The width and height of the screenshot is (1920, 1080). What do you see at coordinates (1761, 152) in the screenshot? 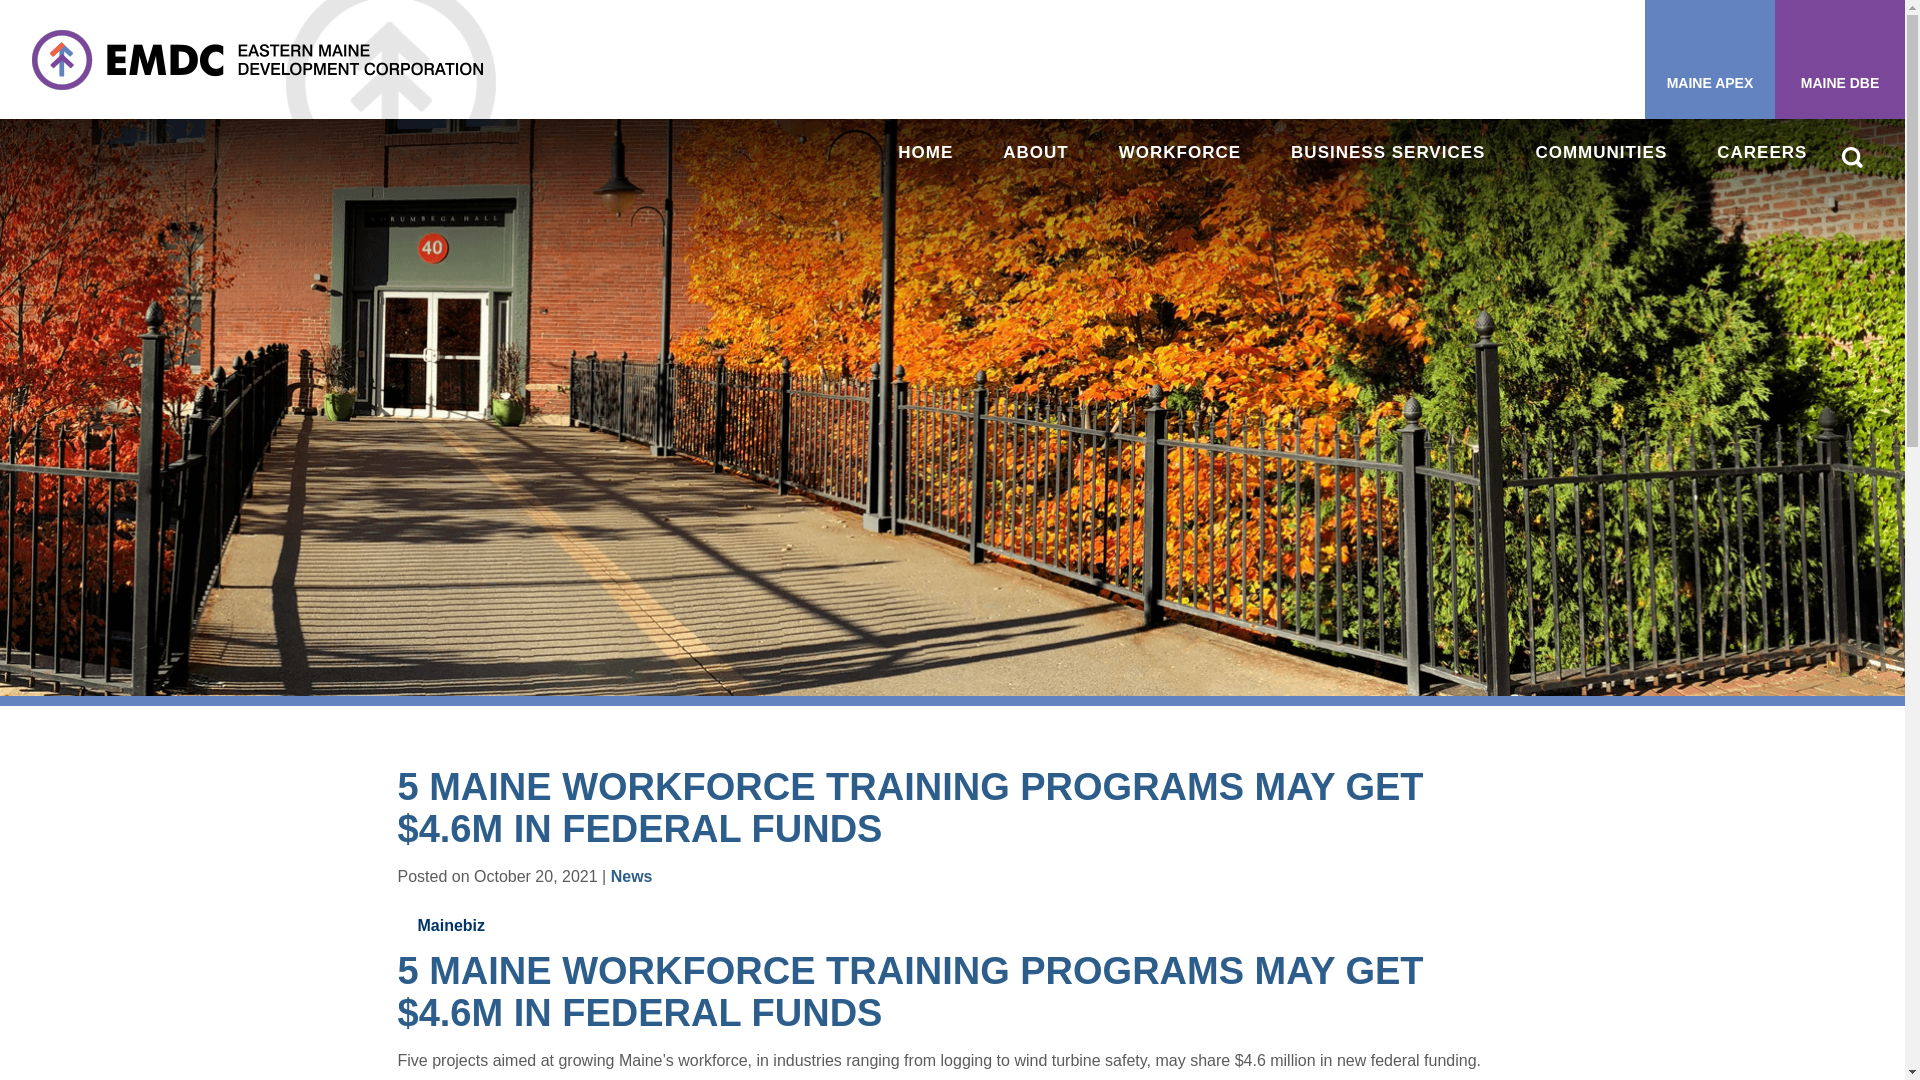
I see `CAREERS` at bounding box center [1761, 152].